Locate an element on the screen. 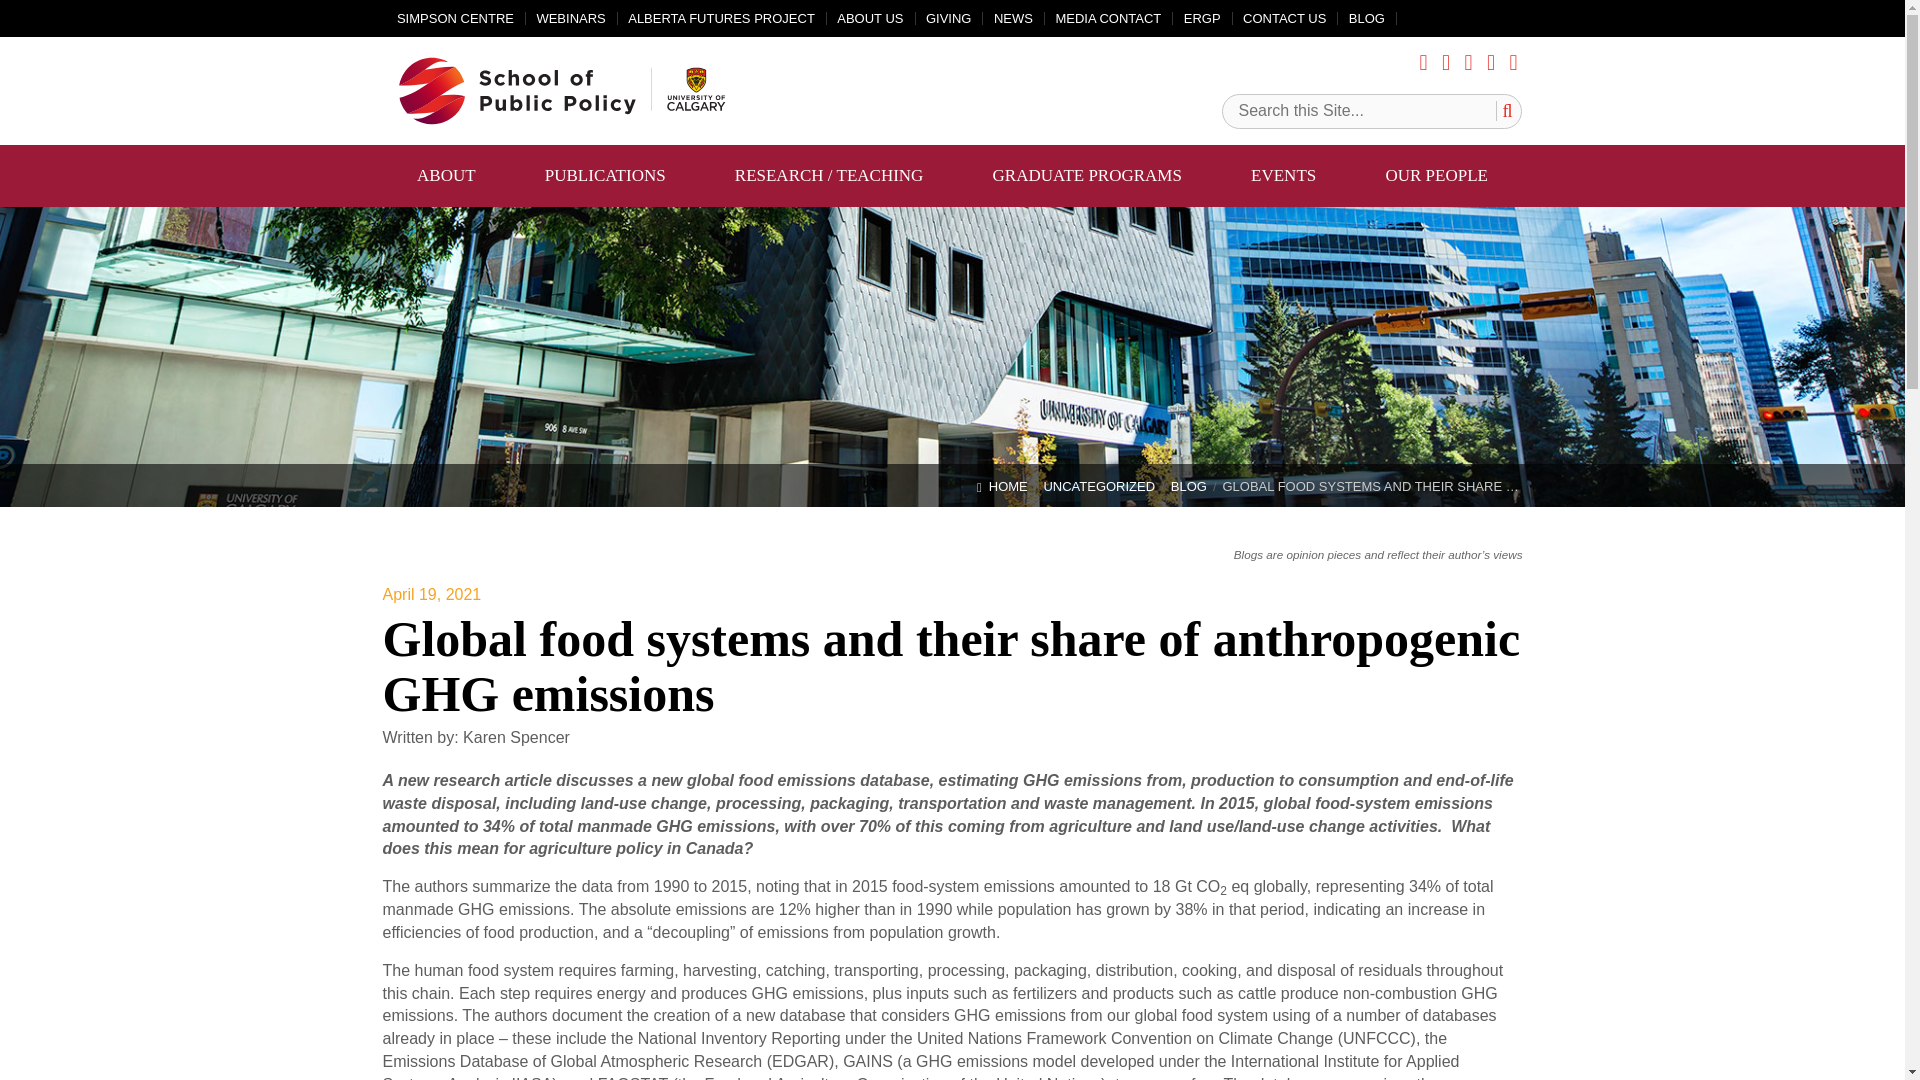 The image size is (1920, 1080). WEBINARS is located at coordinates (570, 18).